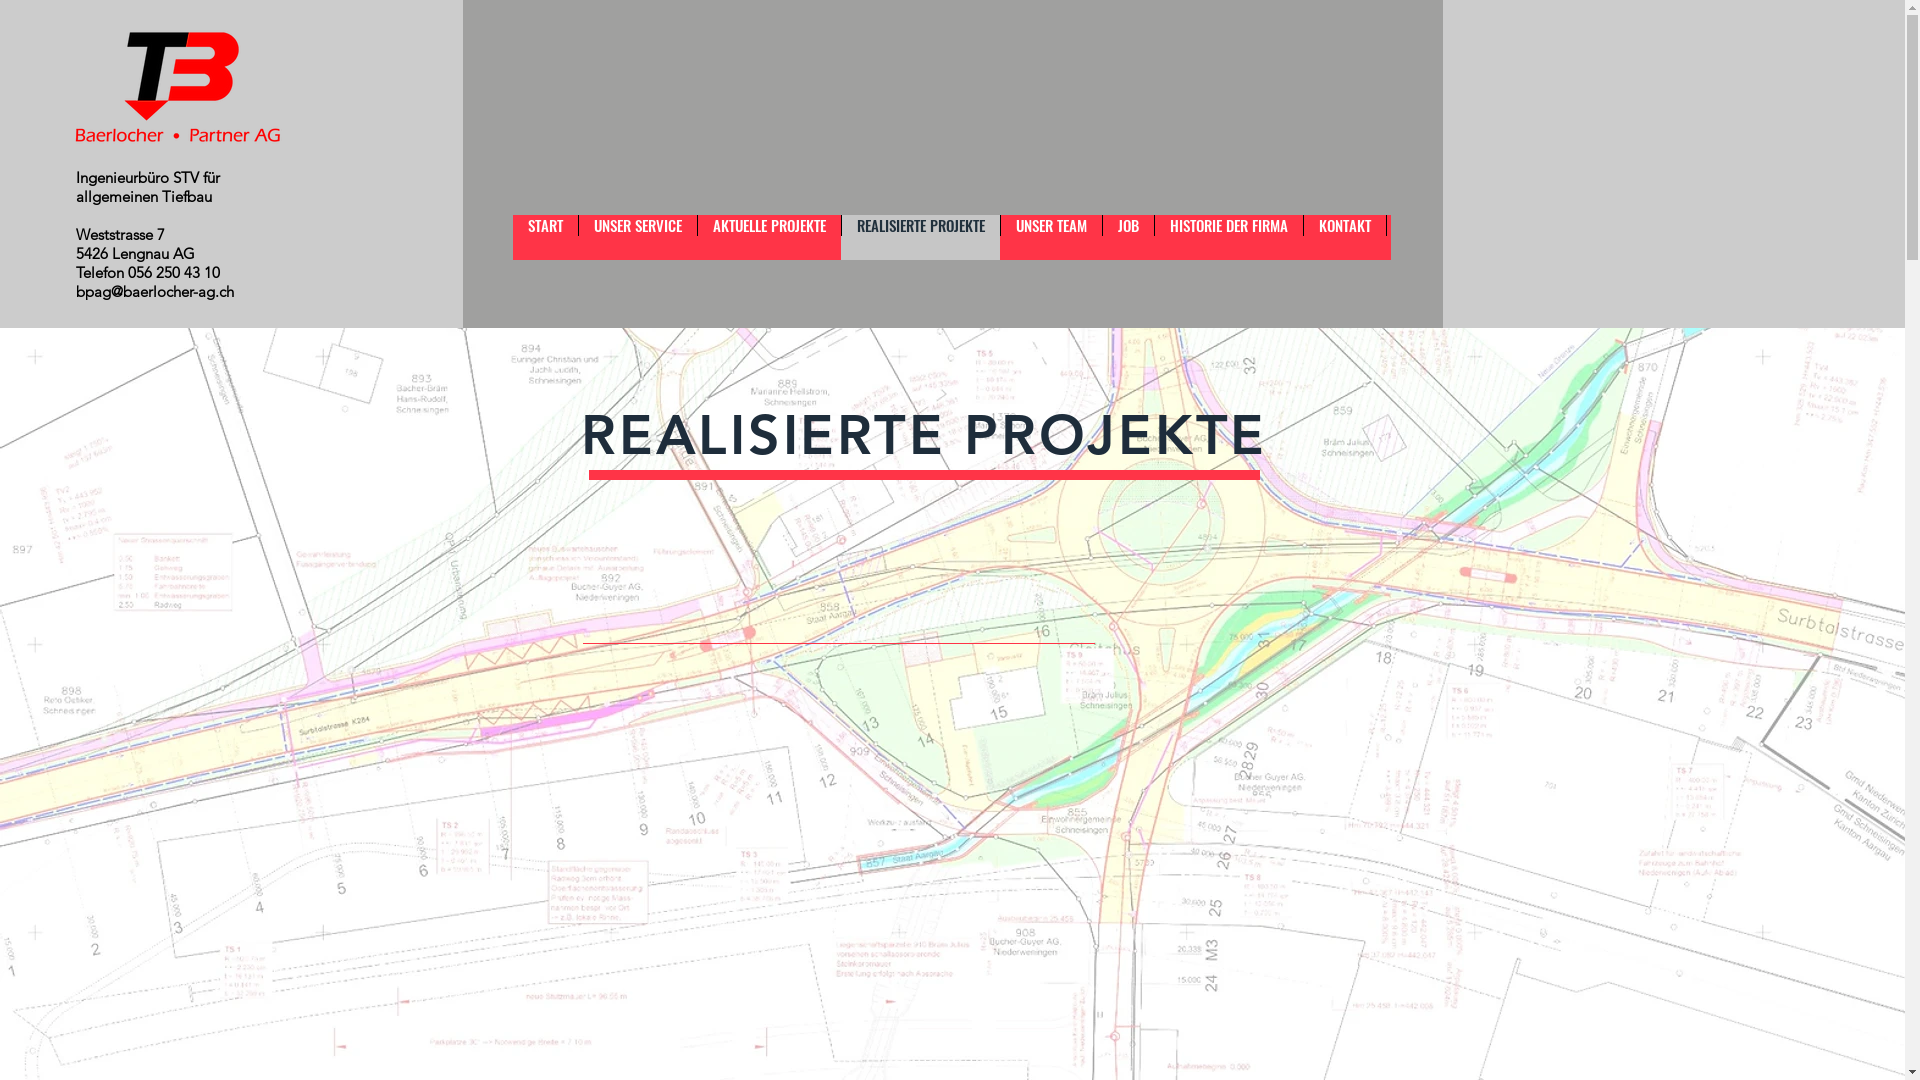 The width and height of the screenshot is (1920, 1080). What do you see at coordinates (1128, 238) in the screenshot?
I see `JOB` at bounding box center [1128, 238].